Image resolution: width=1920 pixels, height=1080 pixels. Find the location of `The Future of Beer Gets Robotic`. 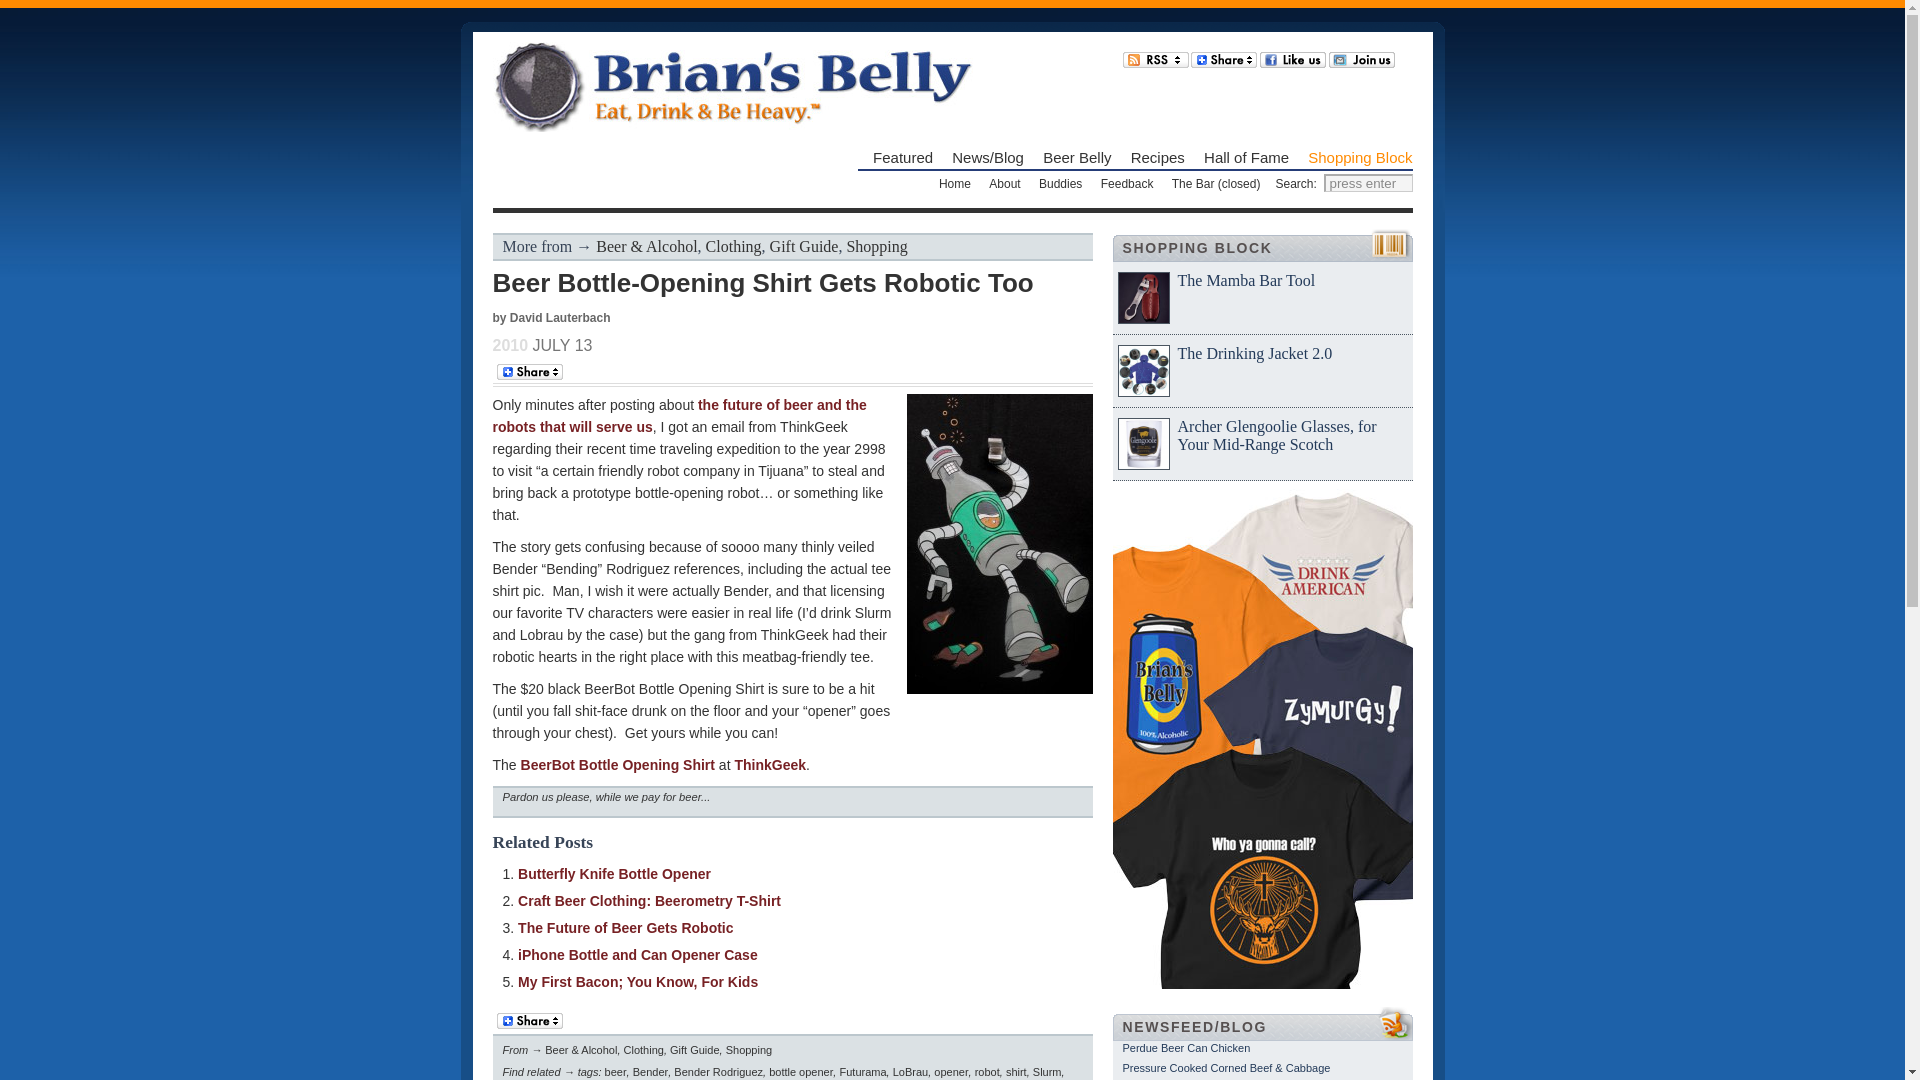

The Future of Beer Gets Robotic is located at coordinates (626, 928).